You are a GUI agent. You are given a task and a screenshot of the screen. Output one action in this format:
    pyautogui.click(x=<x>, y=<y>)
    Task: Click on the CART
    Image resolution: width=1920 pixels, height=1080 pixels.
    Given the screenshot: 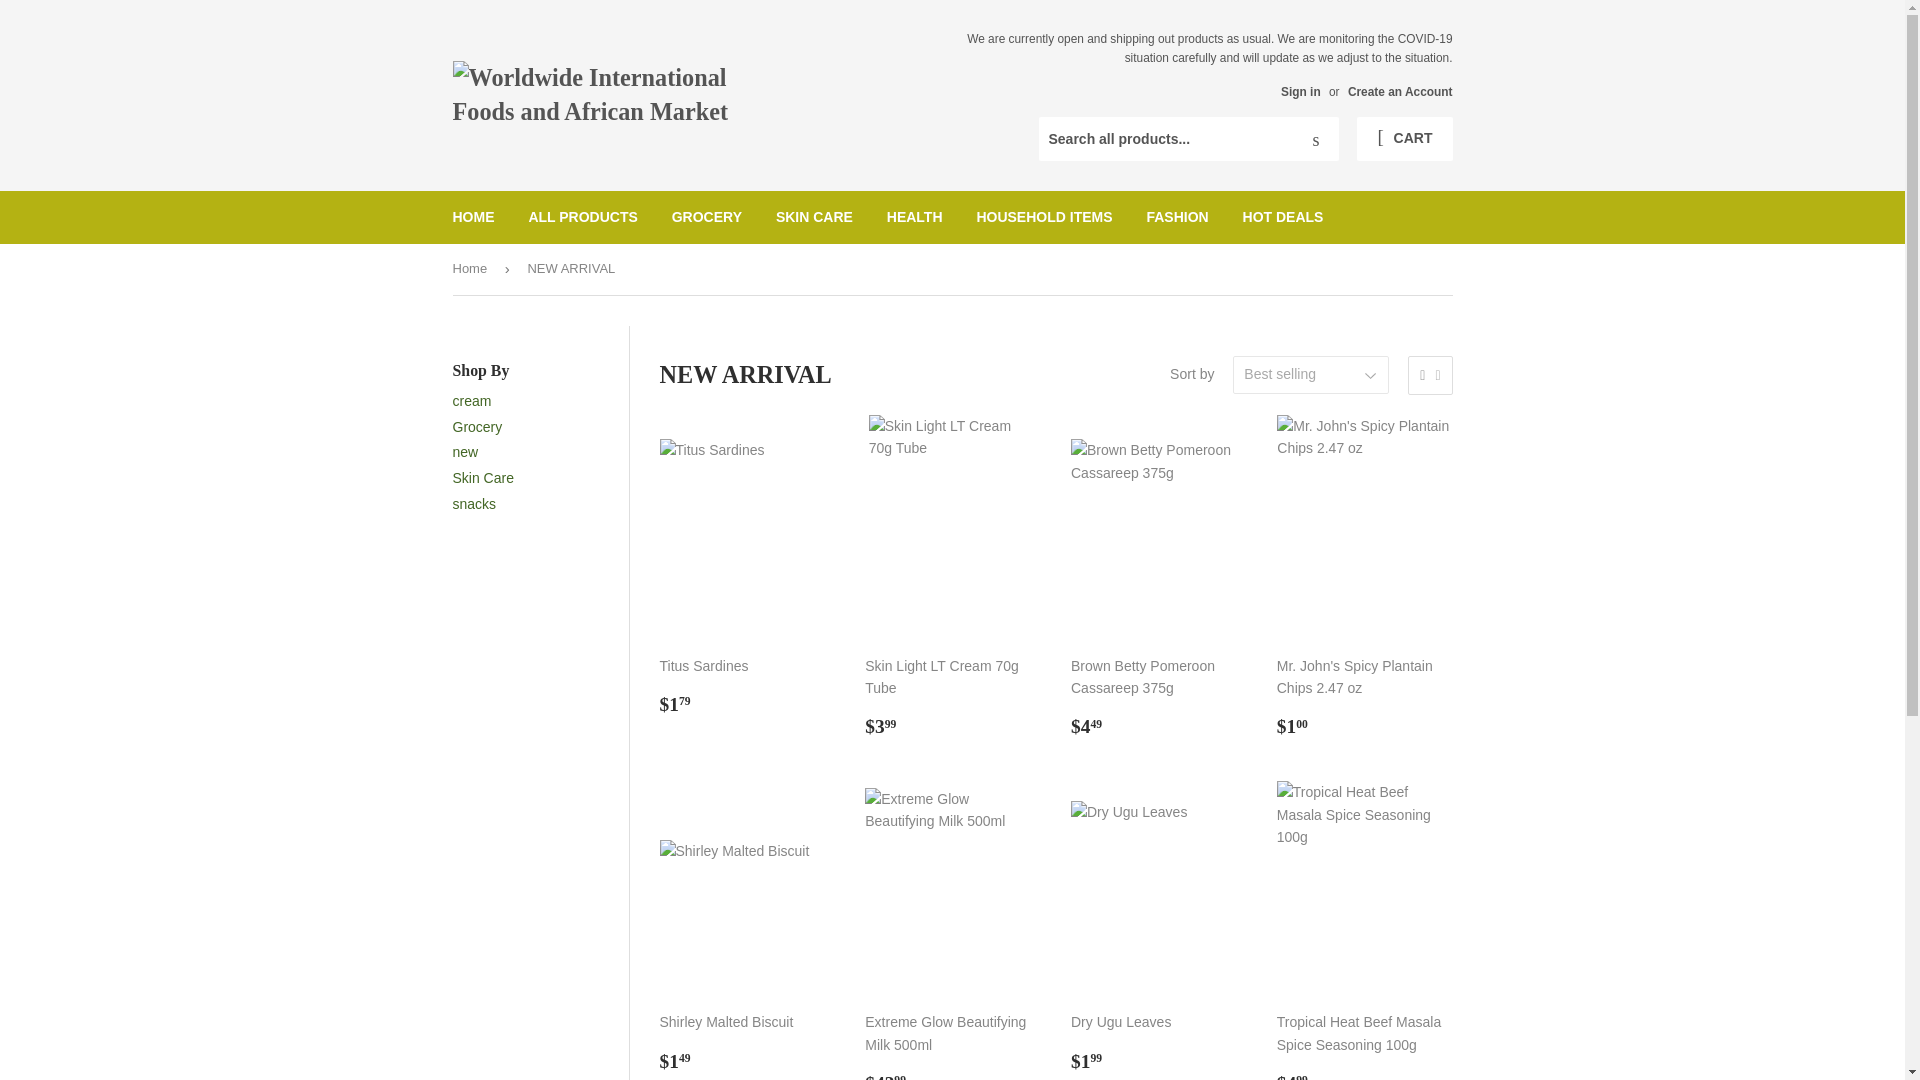 What is the action you would take?
    pyautogui.click(x=1404, y=138)
    